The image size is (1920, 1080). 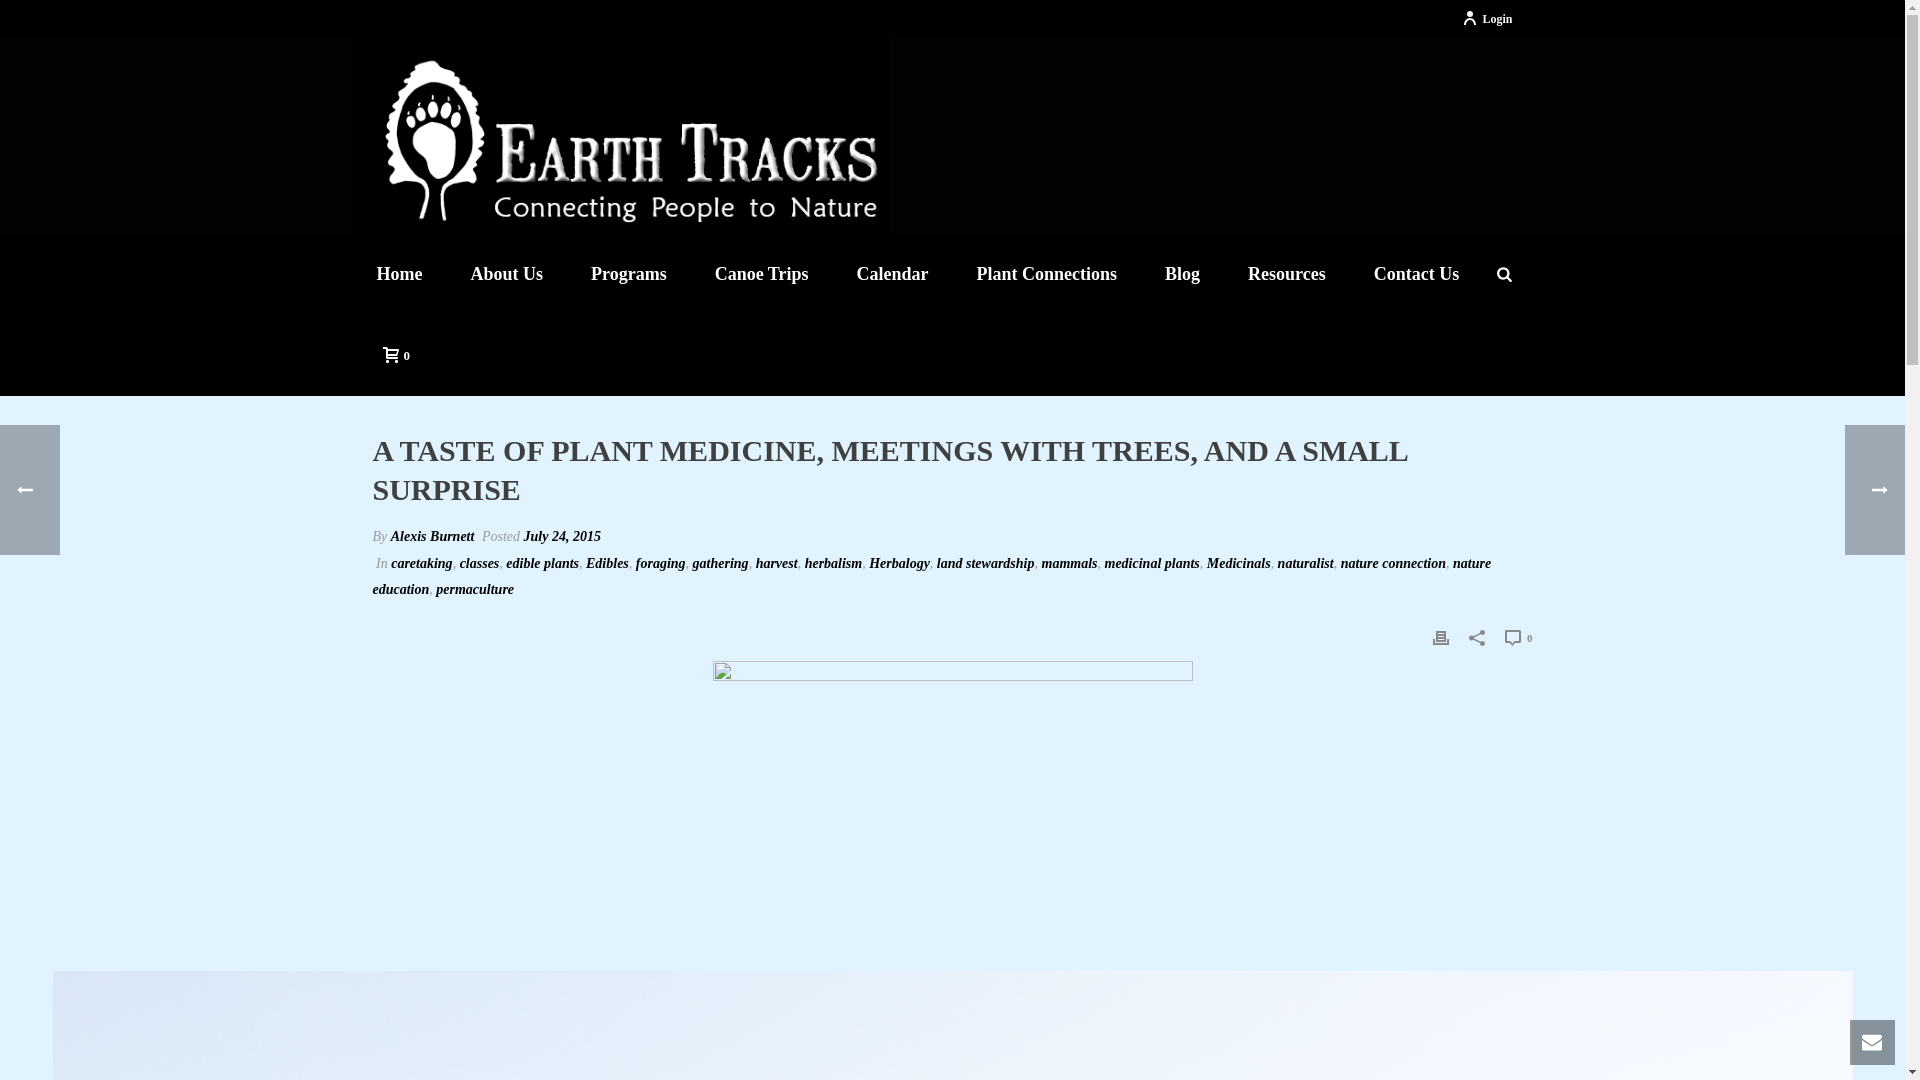 What do you see at coordinates (1416, 274) in the screenshot?
I see `Contact Us` at bounding box center [1416, 274].